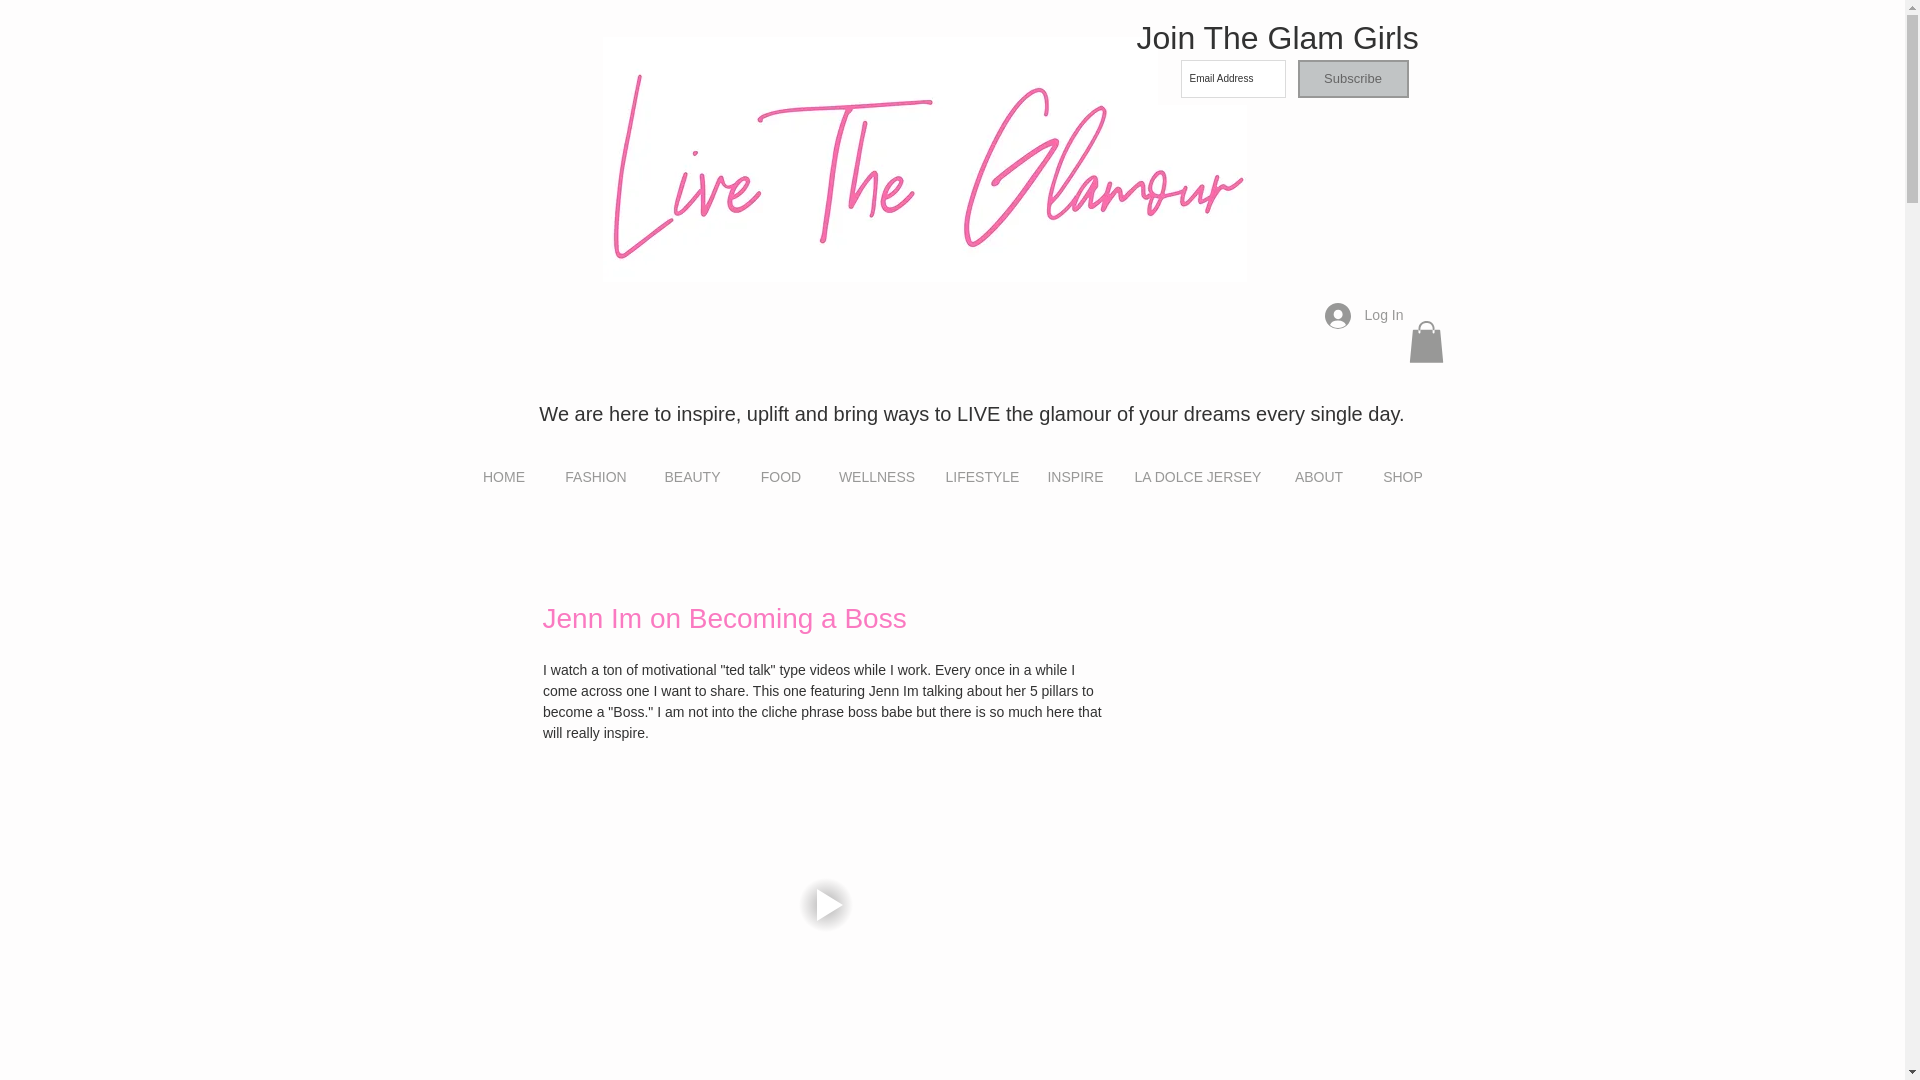 This screenshot has width=1920, height=1080. Describe the element at coordinates (691, 478) in the screenshot. I see `BEAUTY` at that location.